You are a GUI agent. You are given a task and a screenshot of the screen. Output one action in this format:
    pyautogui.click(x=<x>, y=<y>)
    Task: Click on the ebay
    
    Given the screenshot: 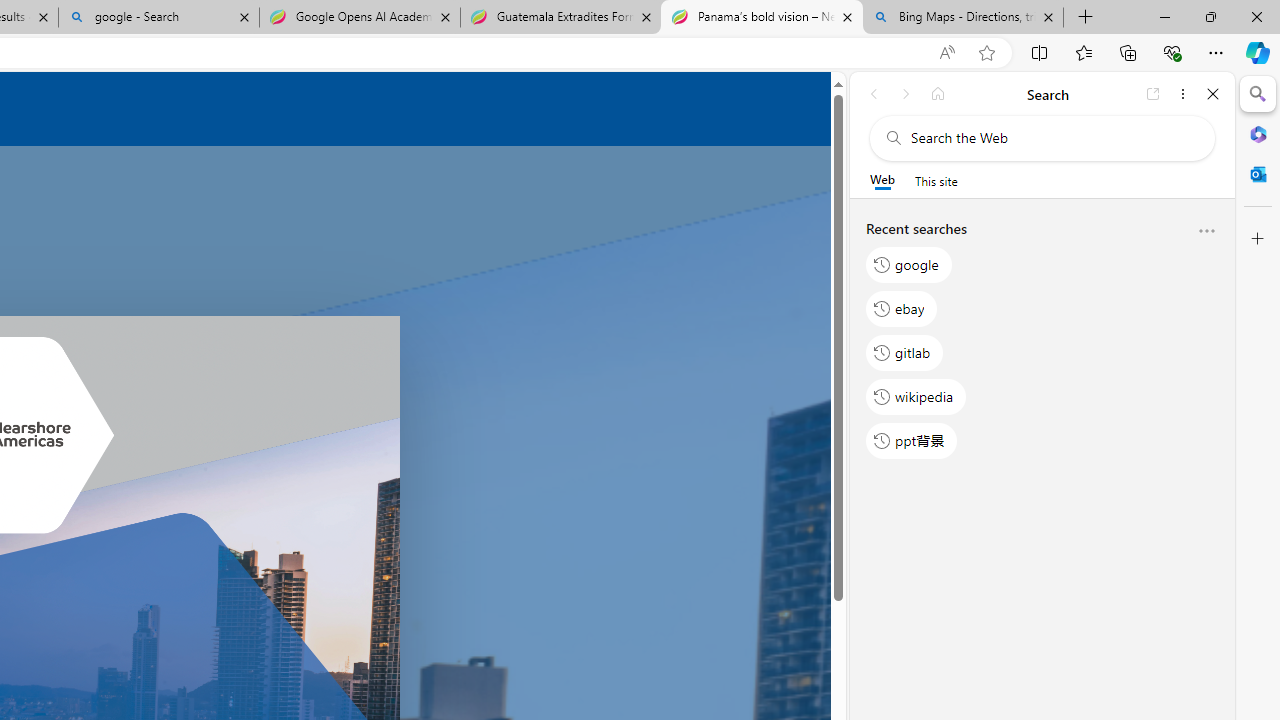 What is the action you would take?
    pyautogui.click(x=902, y=308)
    